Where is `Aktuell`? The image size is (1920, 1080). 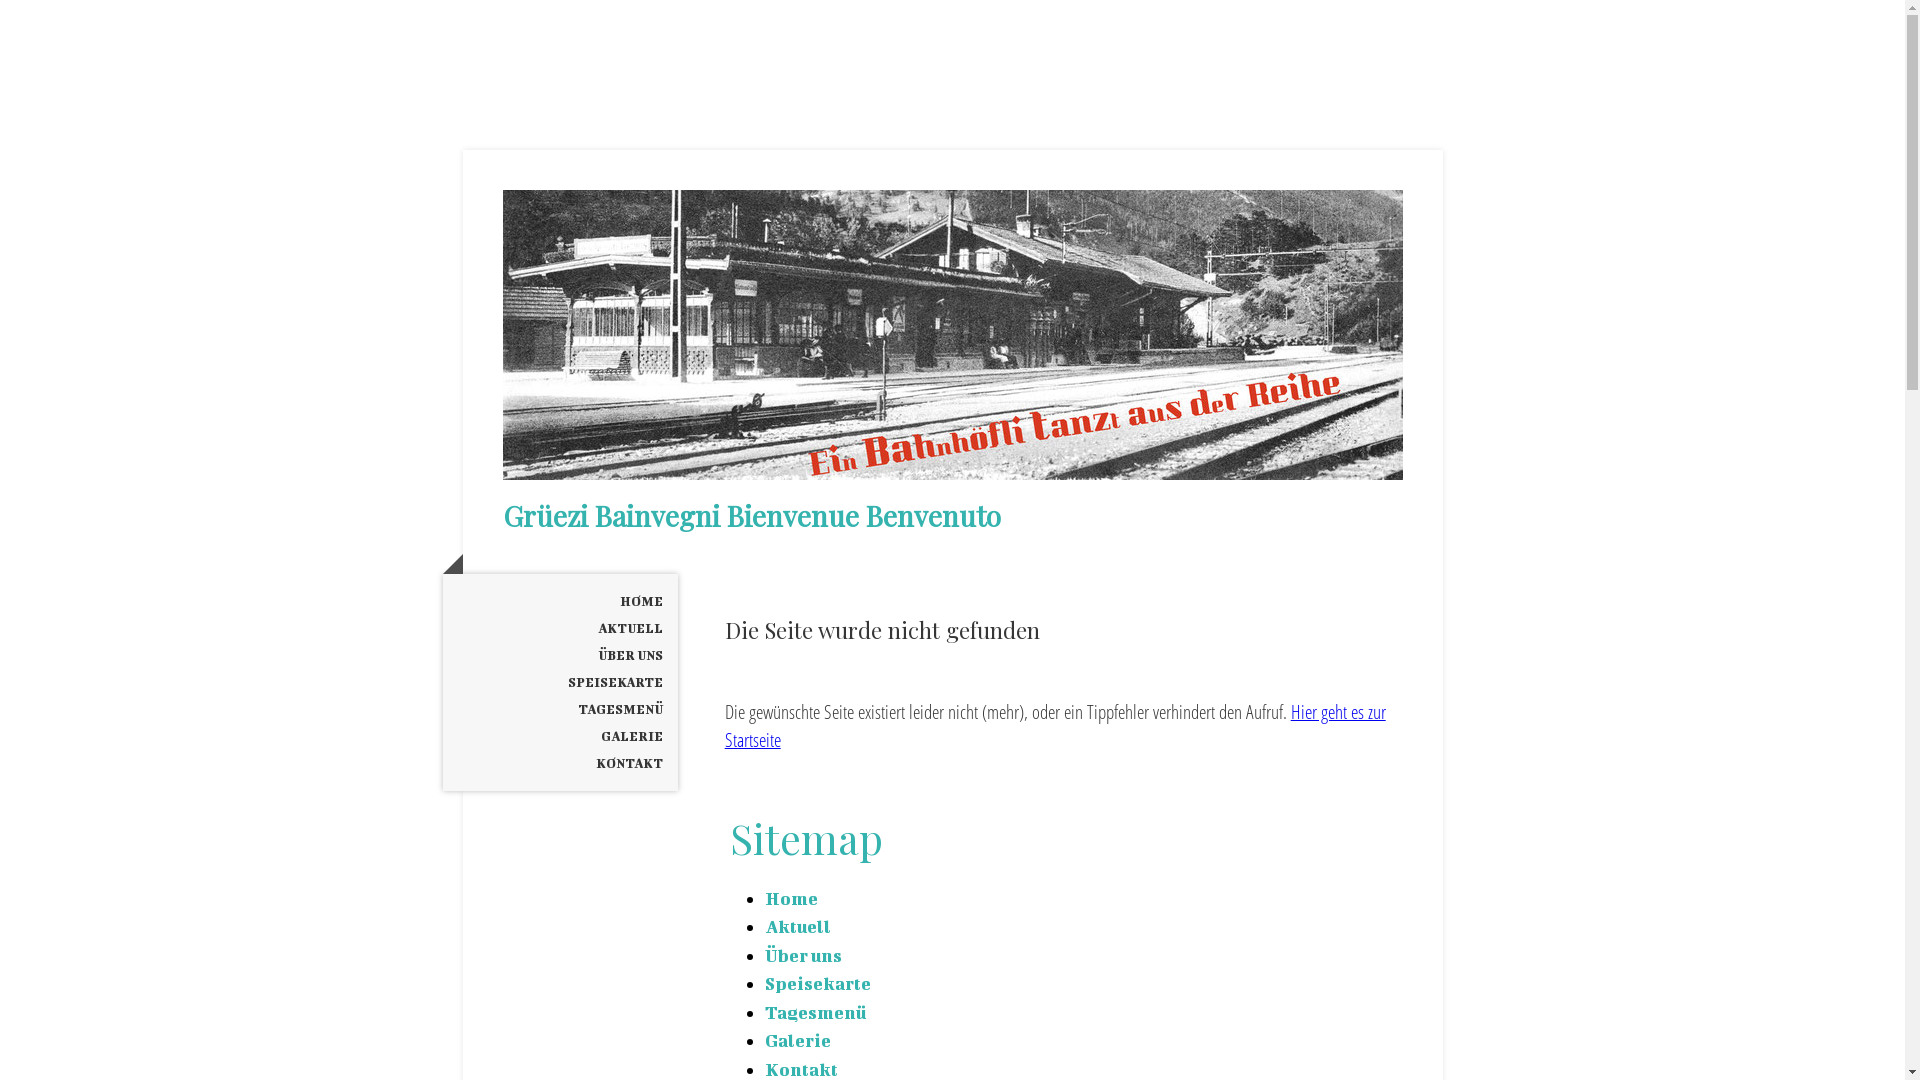 Aktuell is located at coordinates (798, 926).